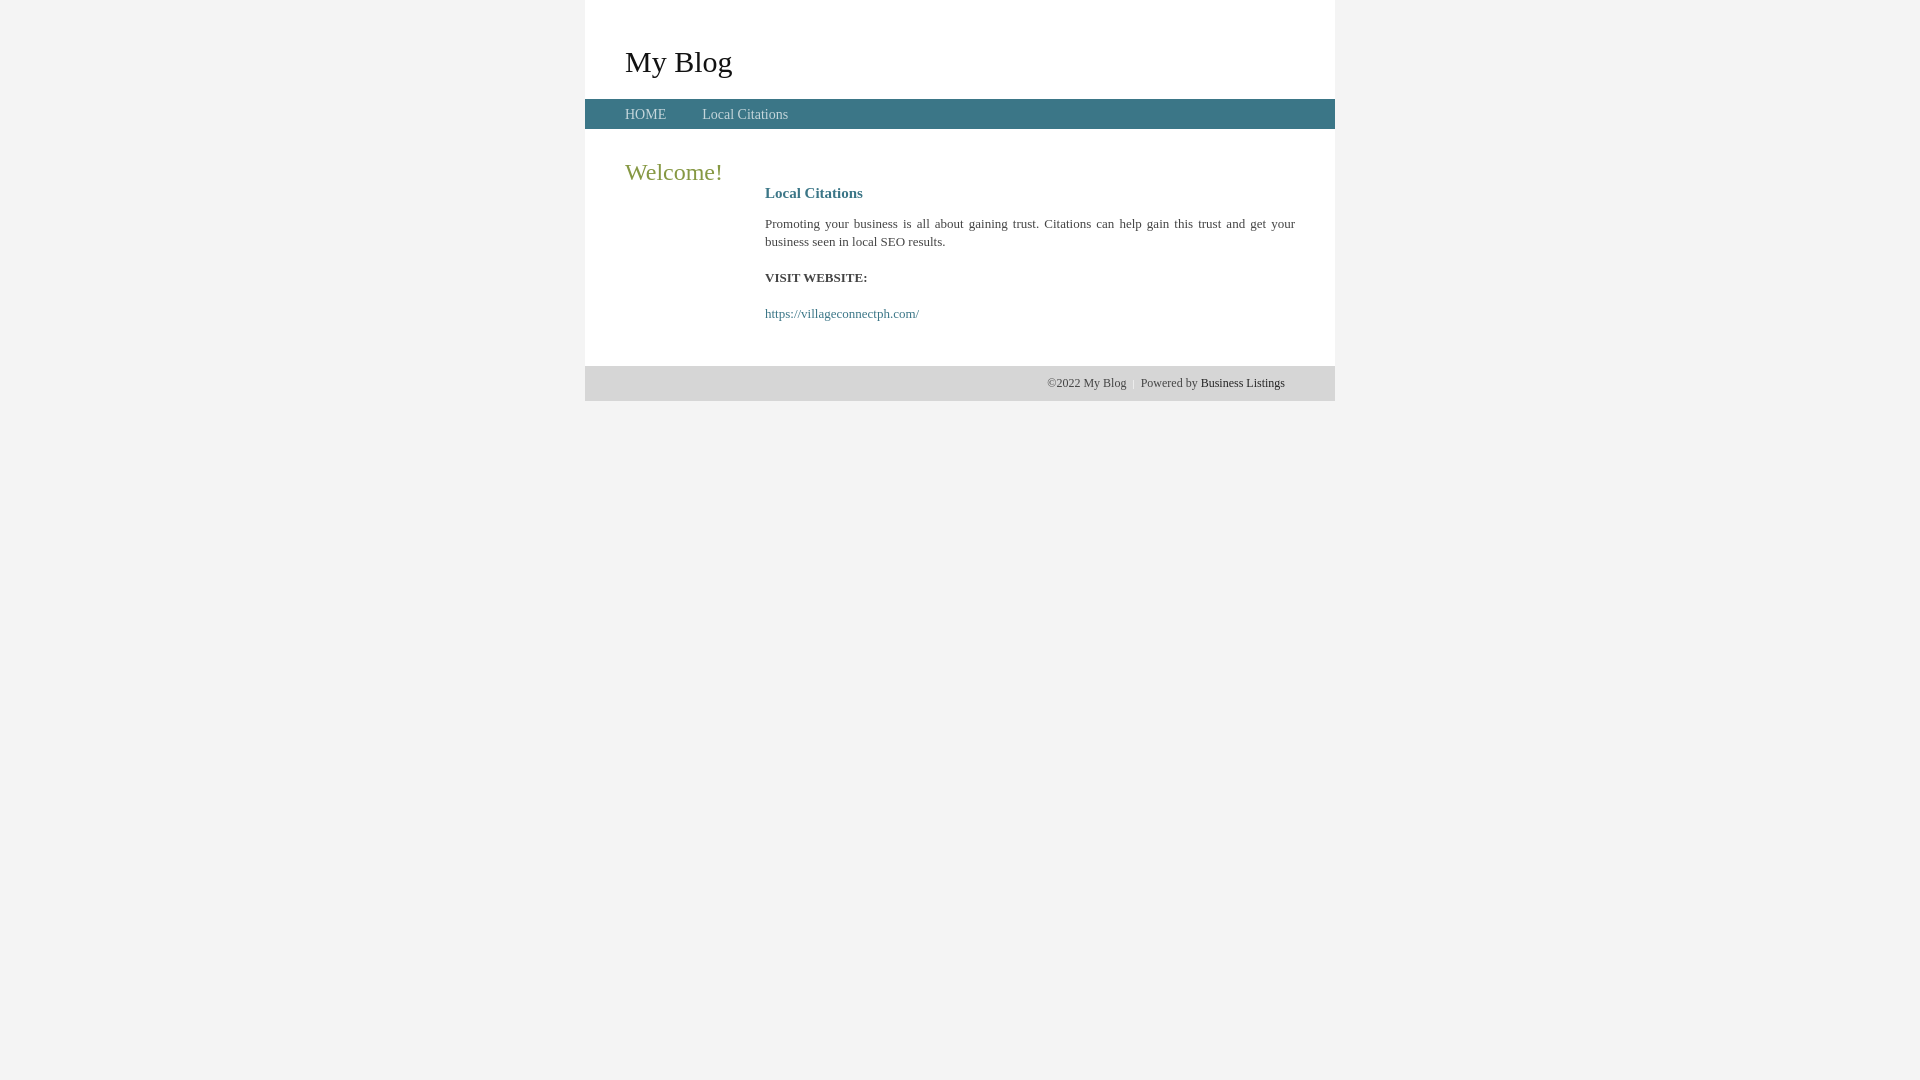 The width and height of the screenshot is (1920, 1080). Describe the element at coordinates (646, 114) in the screenshot. I see `HOME` at that location.